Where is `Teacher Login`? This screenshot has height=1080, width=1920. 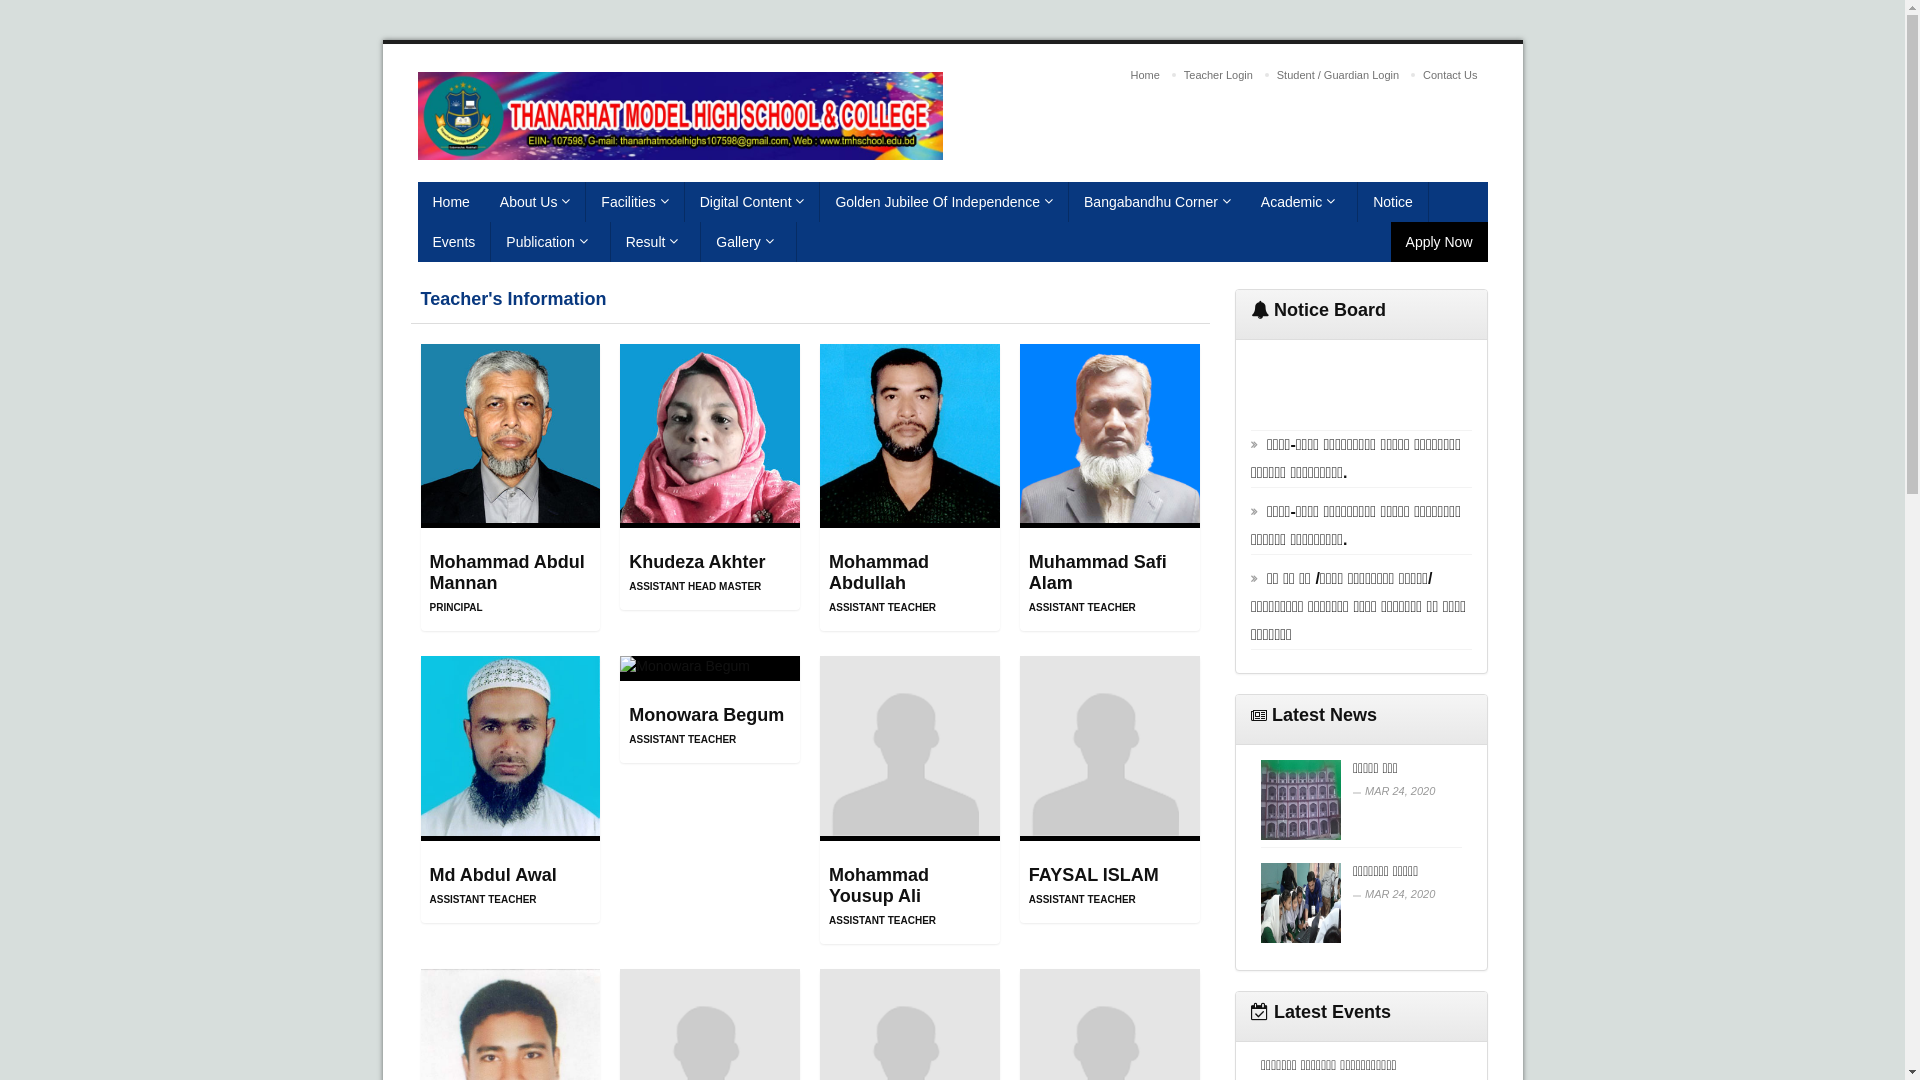 Teacher Login is located at coordinates (1218, 75).